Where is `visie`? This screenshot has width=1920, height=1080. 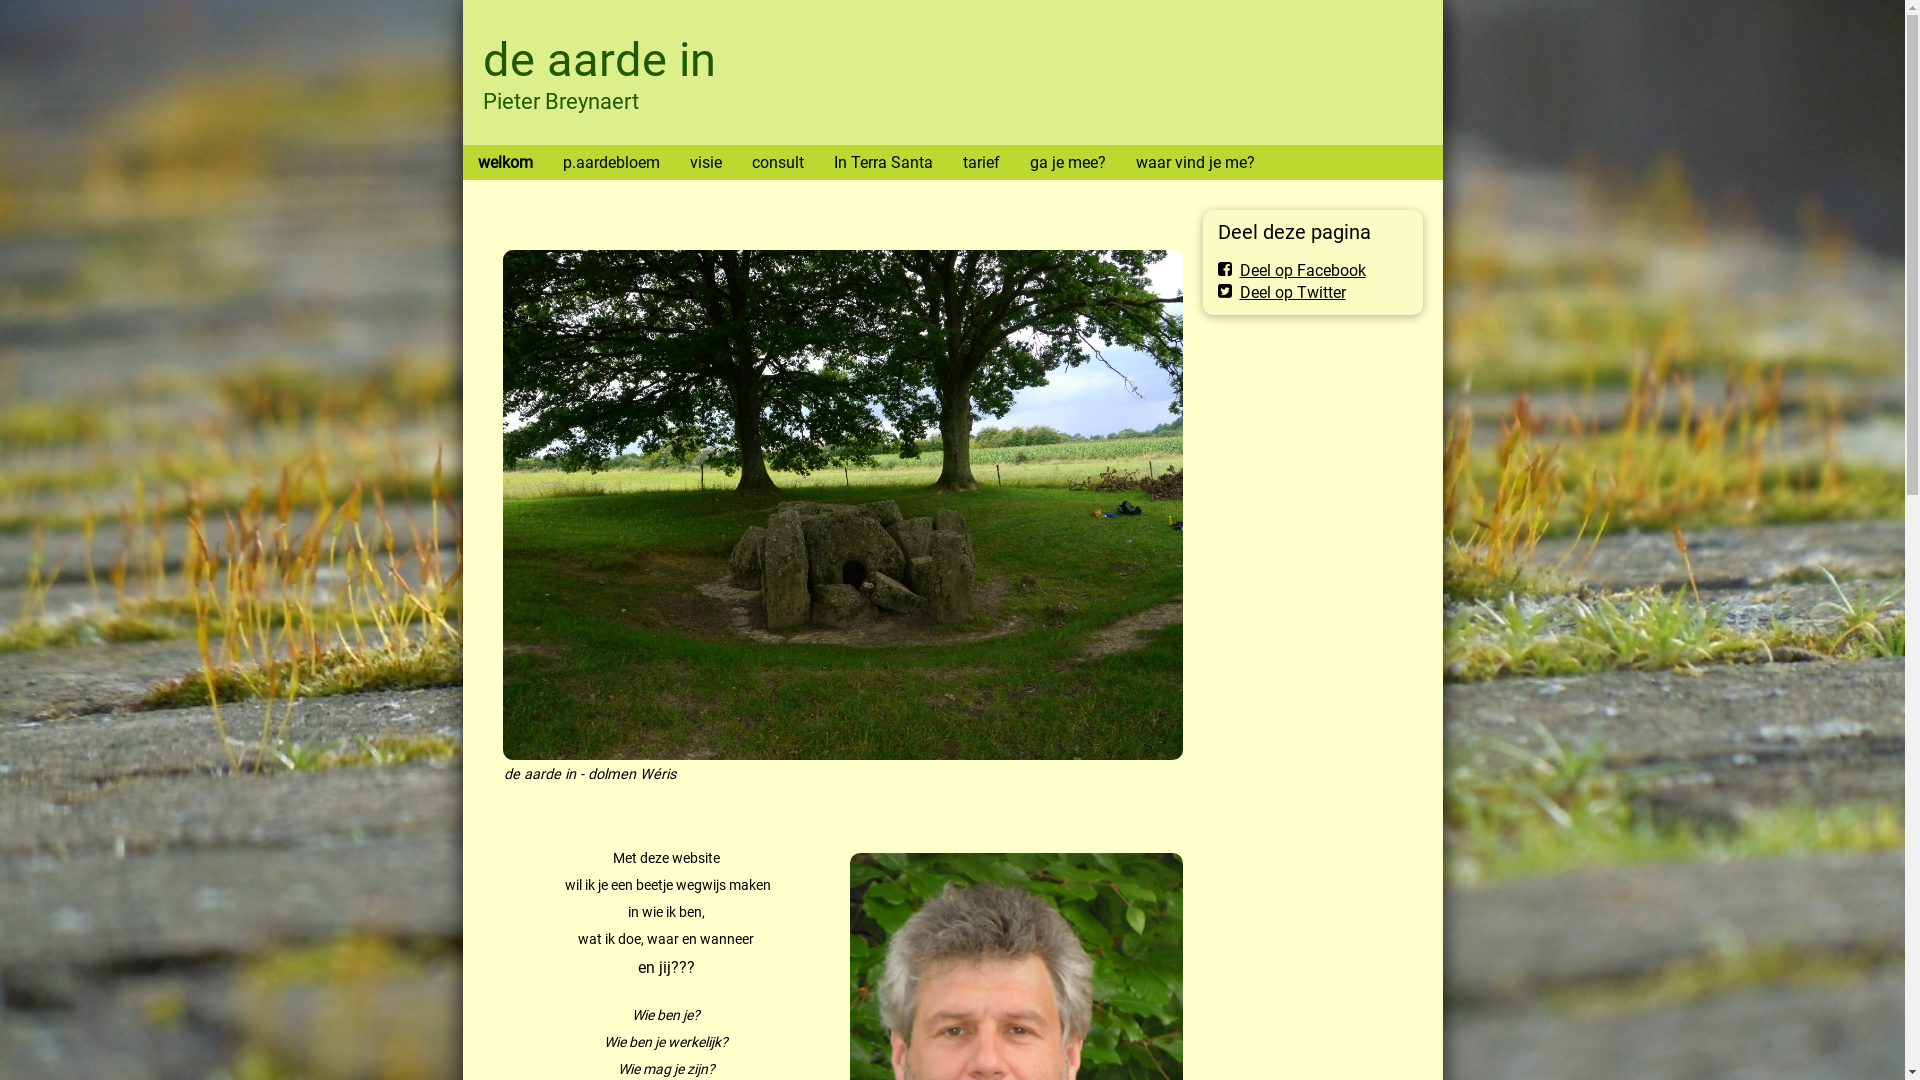
visie is located at coordinates (705, 162).